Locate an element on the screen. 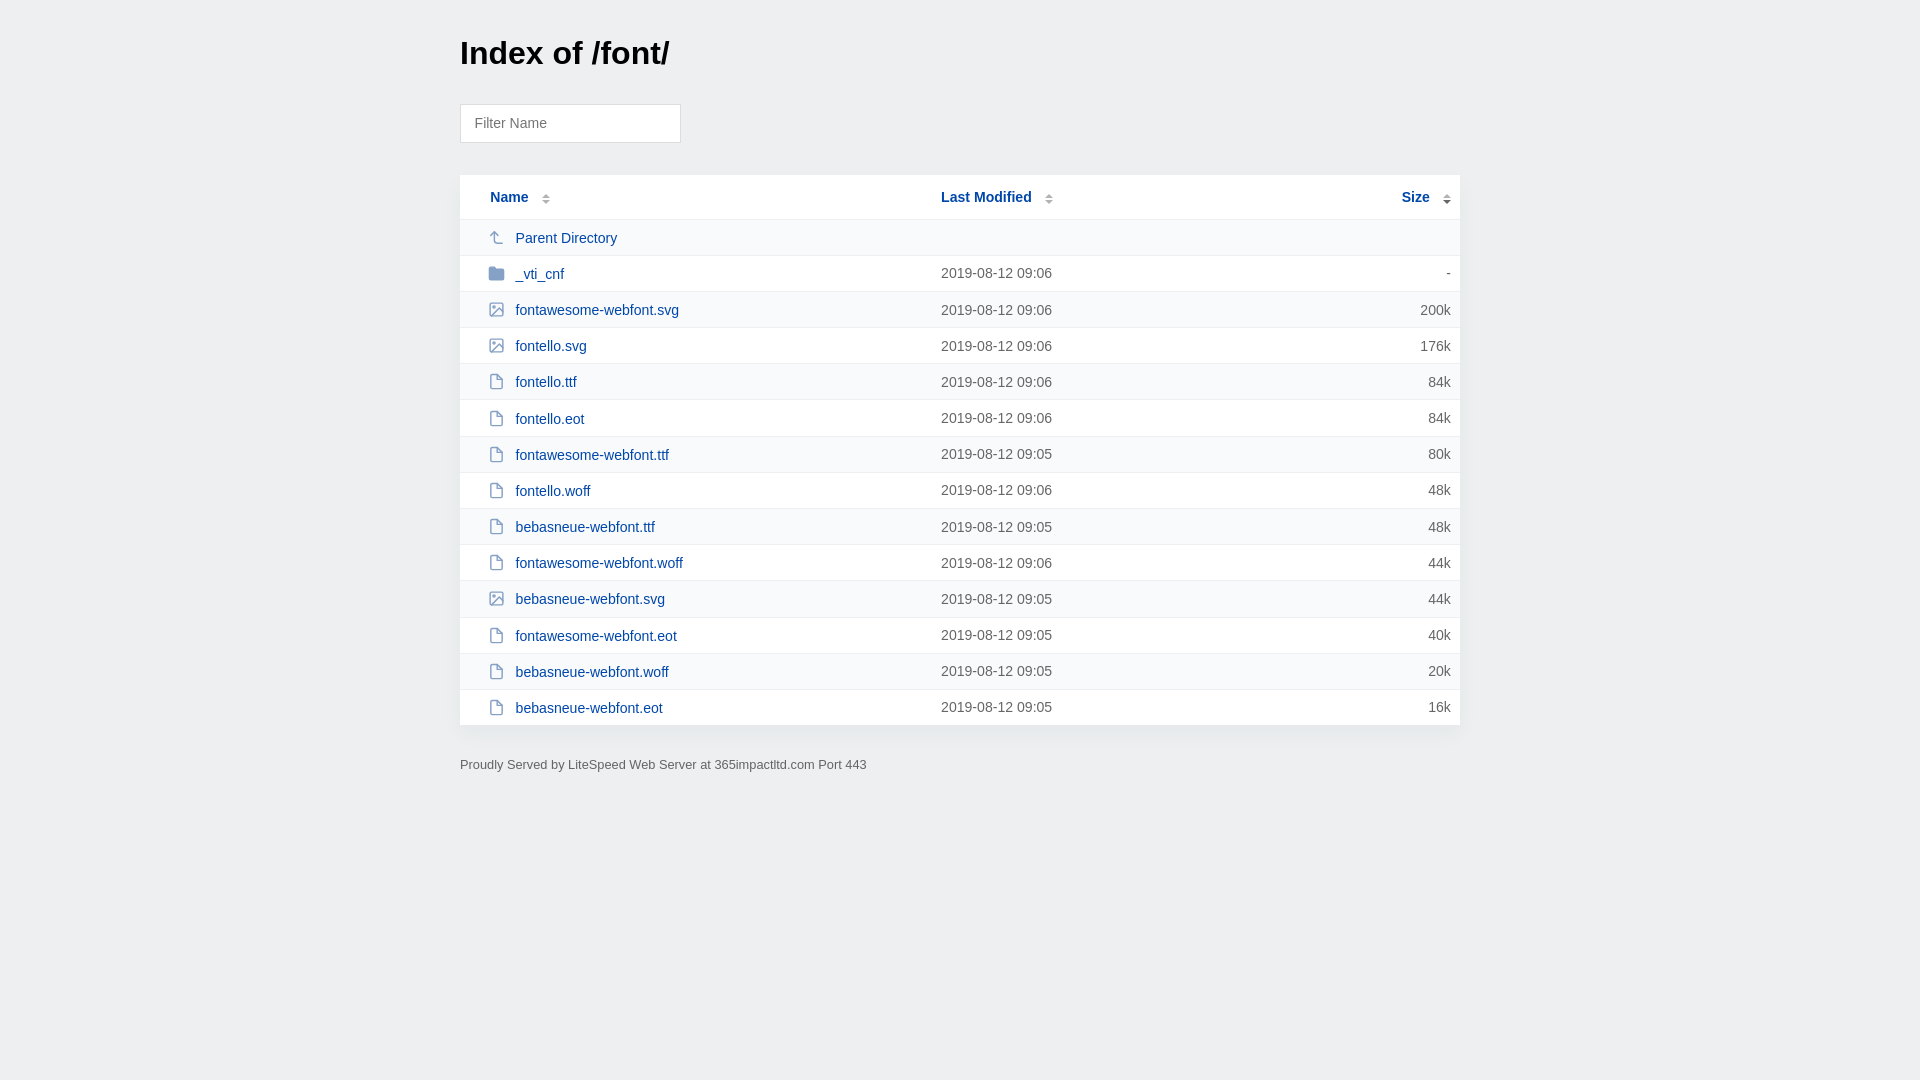  fontawesome-webfont.eot is located at coordinates (706, 636).